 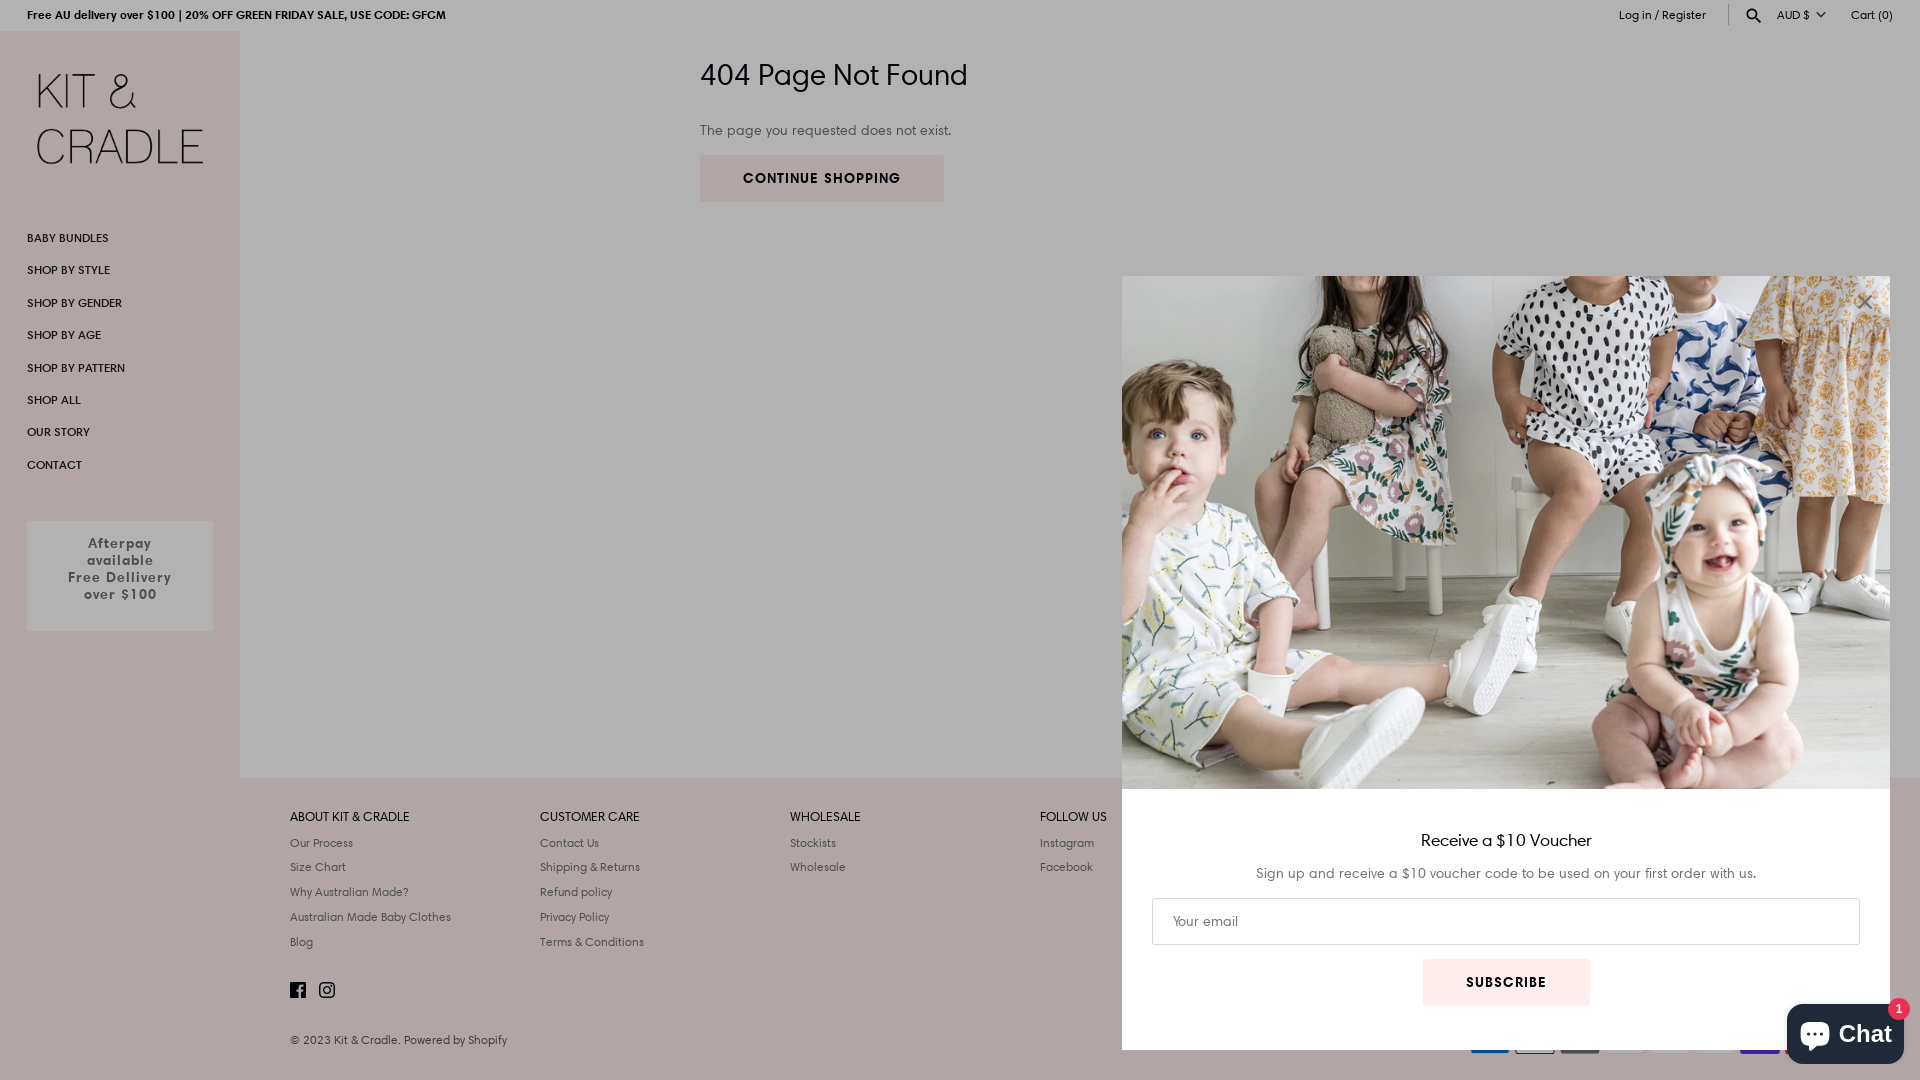 What do you see at coordinates (322, 842) in the screenshot?
I see `Our Process` at bounding box center [322, 842].